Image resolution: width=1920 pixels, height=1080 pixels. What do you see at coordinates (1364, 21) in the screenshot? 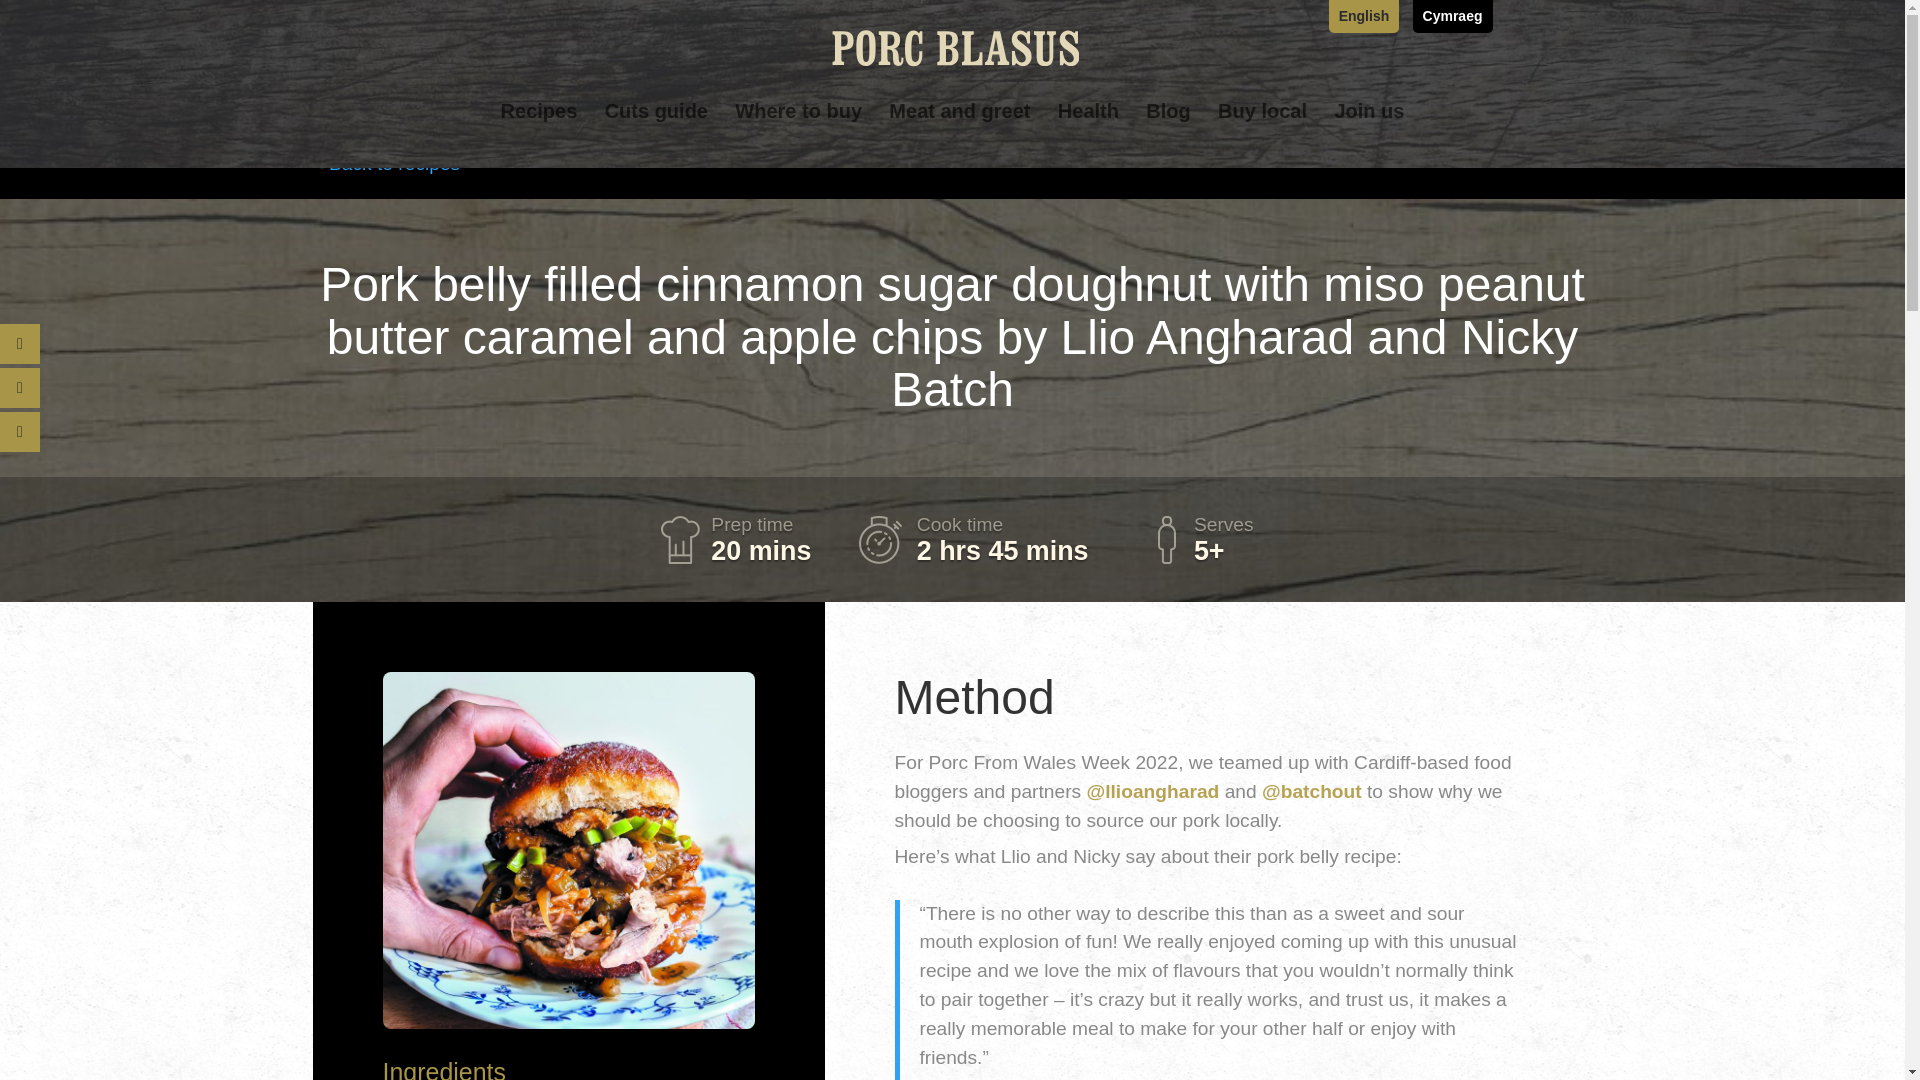
I see `English` at bounding box center [1364, 21].